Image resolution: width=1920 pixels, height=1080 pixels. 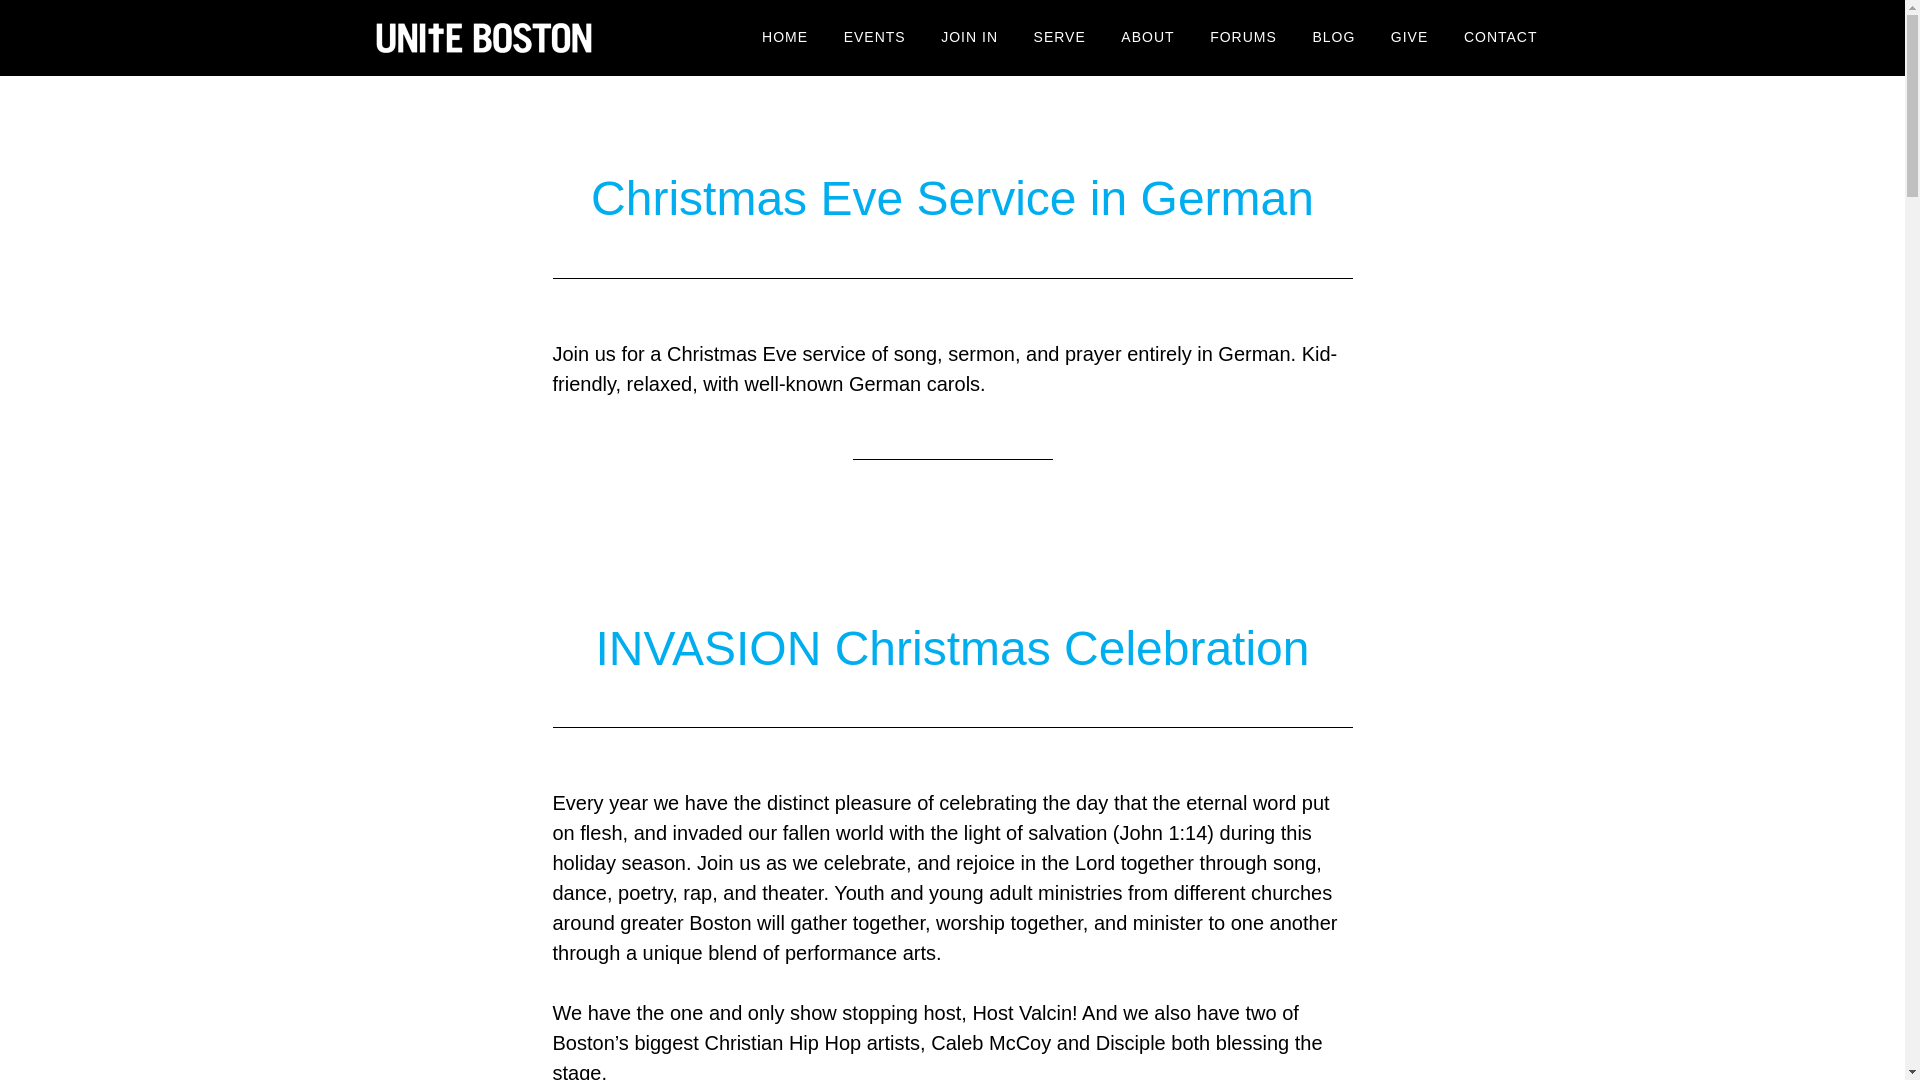 I want to click on HOME, so click(x=784, y=38).